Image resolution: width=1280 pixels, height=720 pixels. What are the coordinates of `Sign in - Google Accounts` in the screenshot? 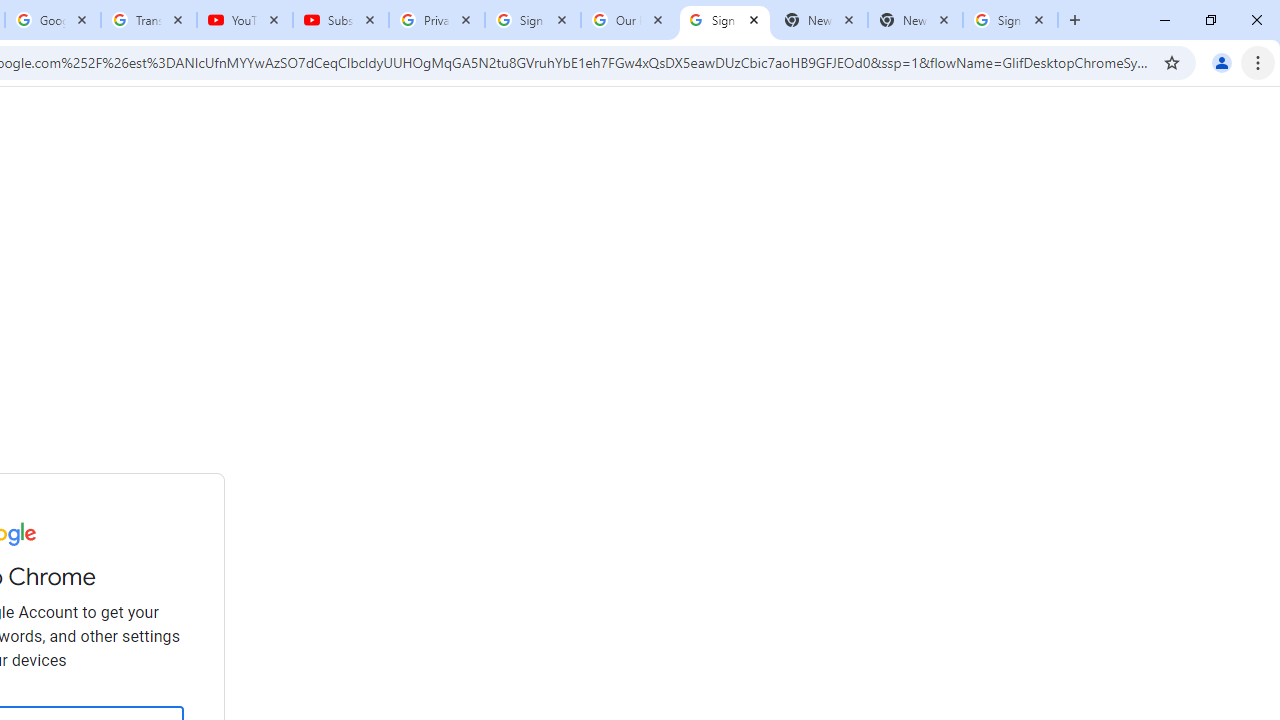 It's located at (1010, 20).